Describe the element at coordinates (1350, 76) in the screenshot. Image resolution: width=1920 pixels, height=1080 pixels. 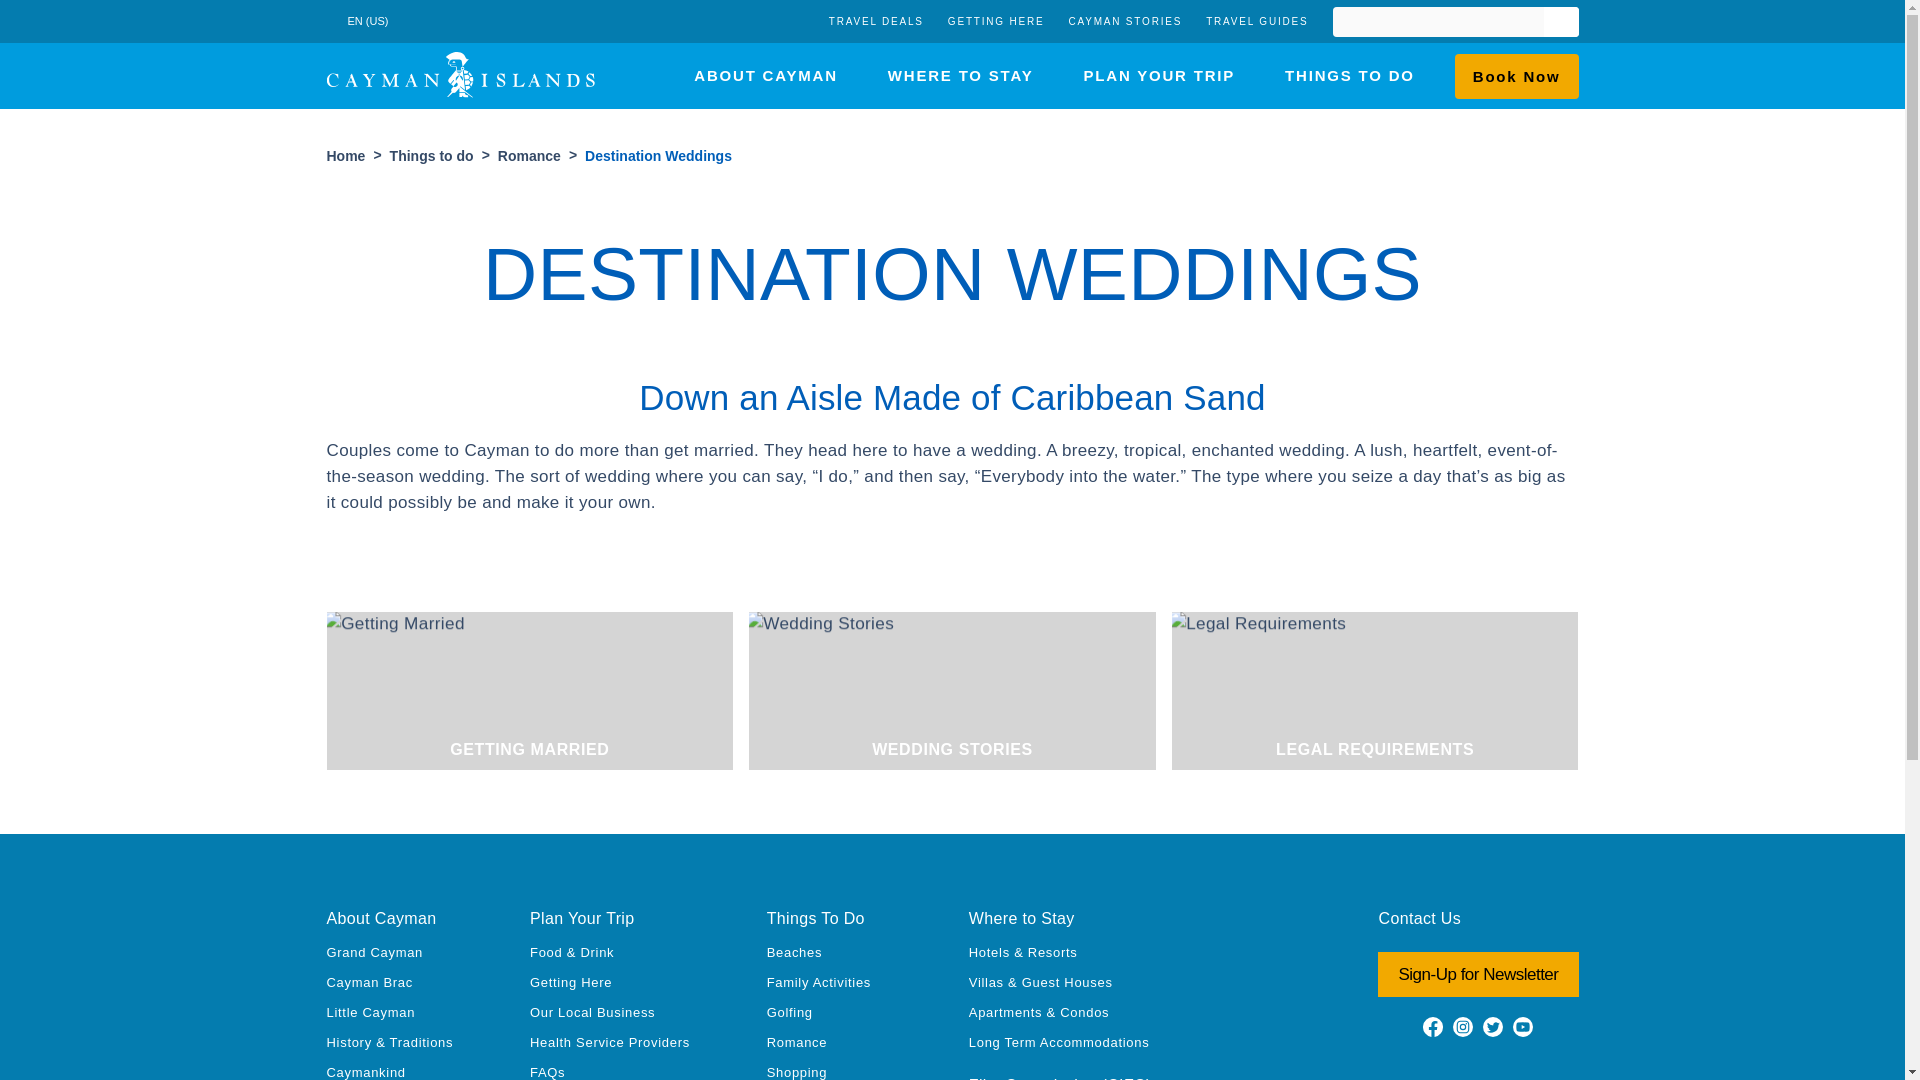
I see `THINGS TO DO` at that location.